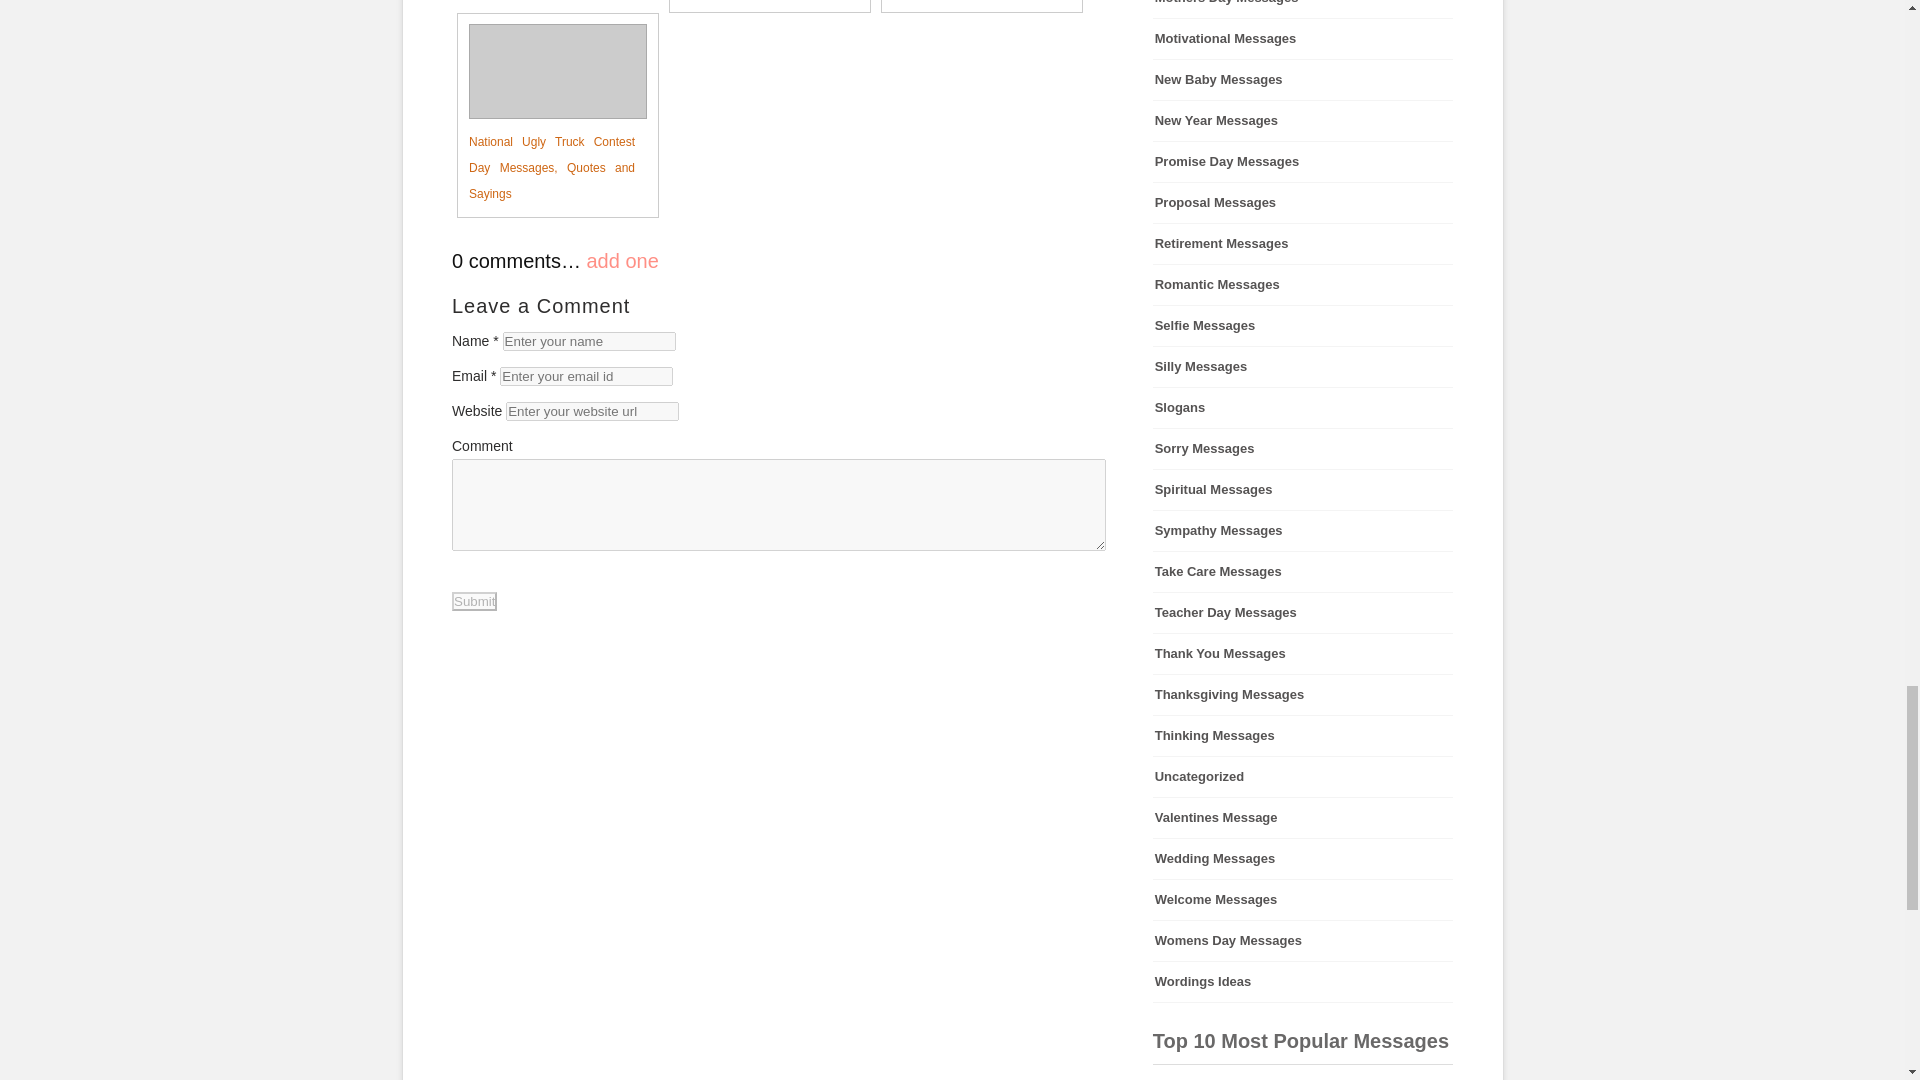  What do you see at coordinates (474, 601) in the screenshot?
I see `Submit` at bounding box center [474, 601].